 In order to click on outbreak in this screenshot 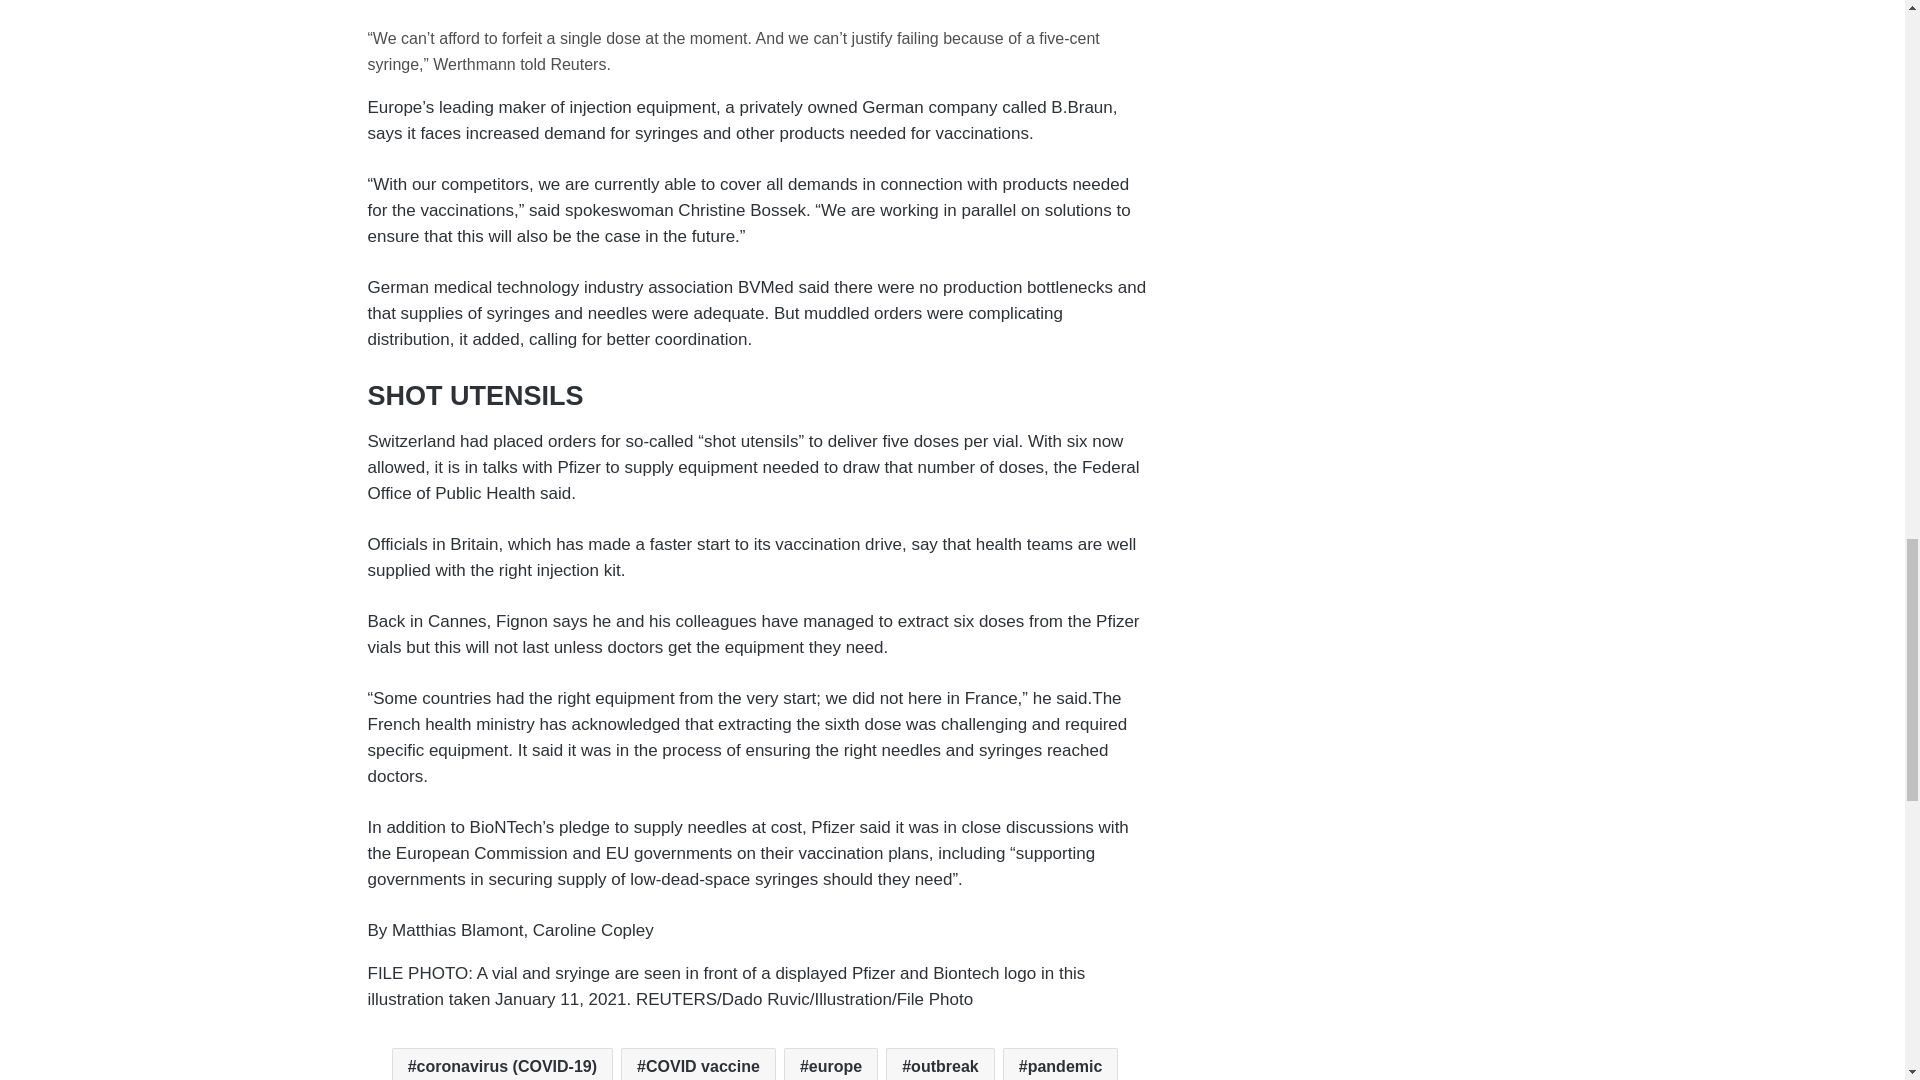, I will do `click(940, 1064)`.